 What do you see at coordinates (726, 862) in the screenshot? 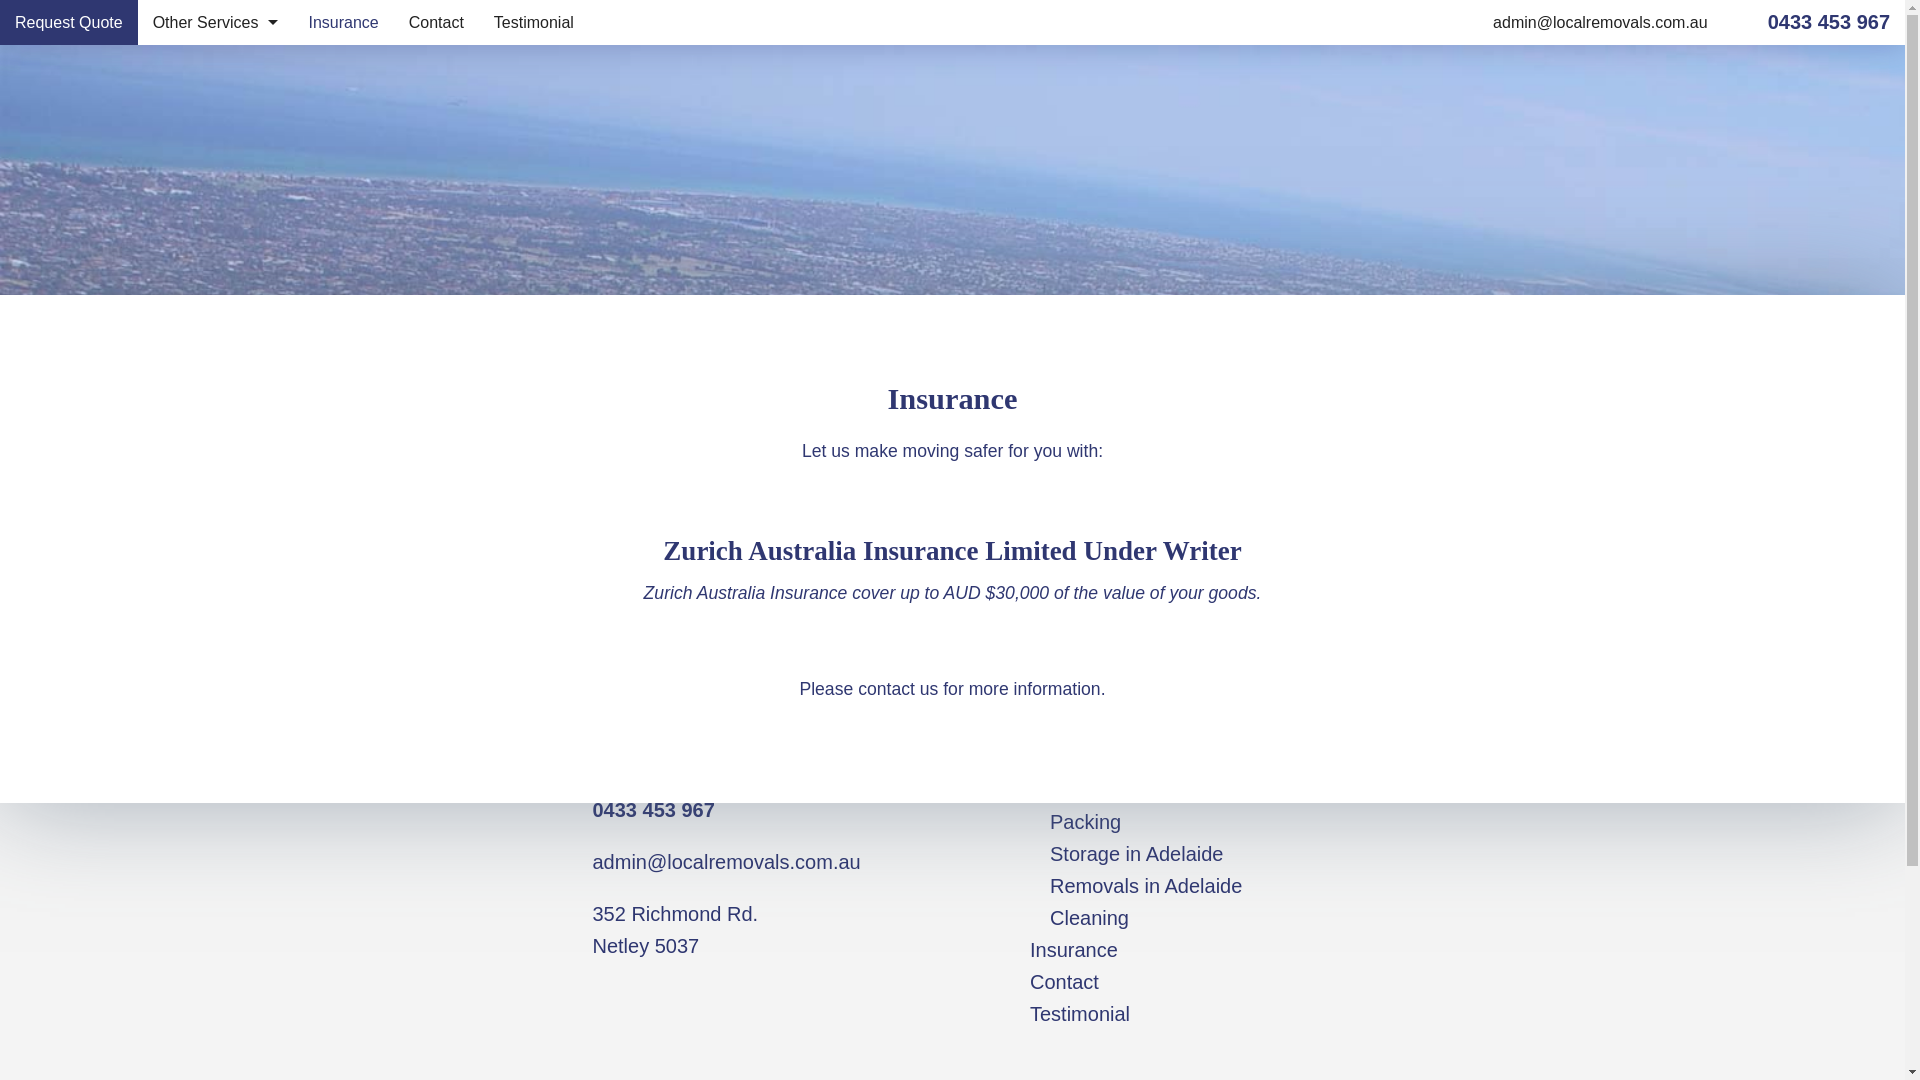
I see `admin@localremovals.com.au` at bounding box center [726, 862].